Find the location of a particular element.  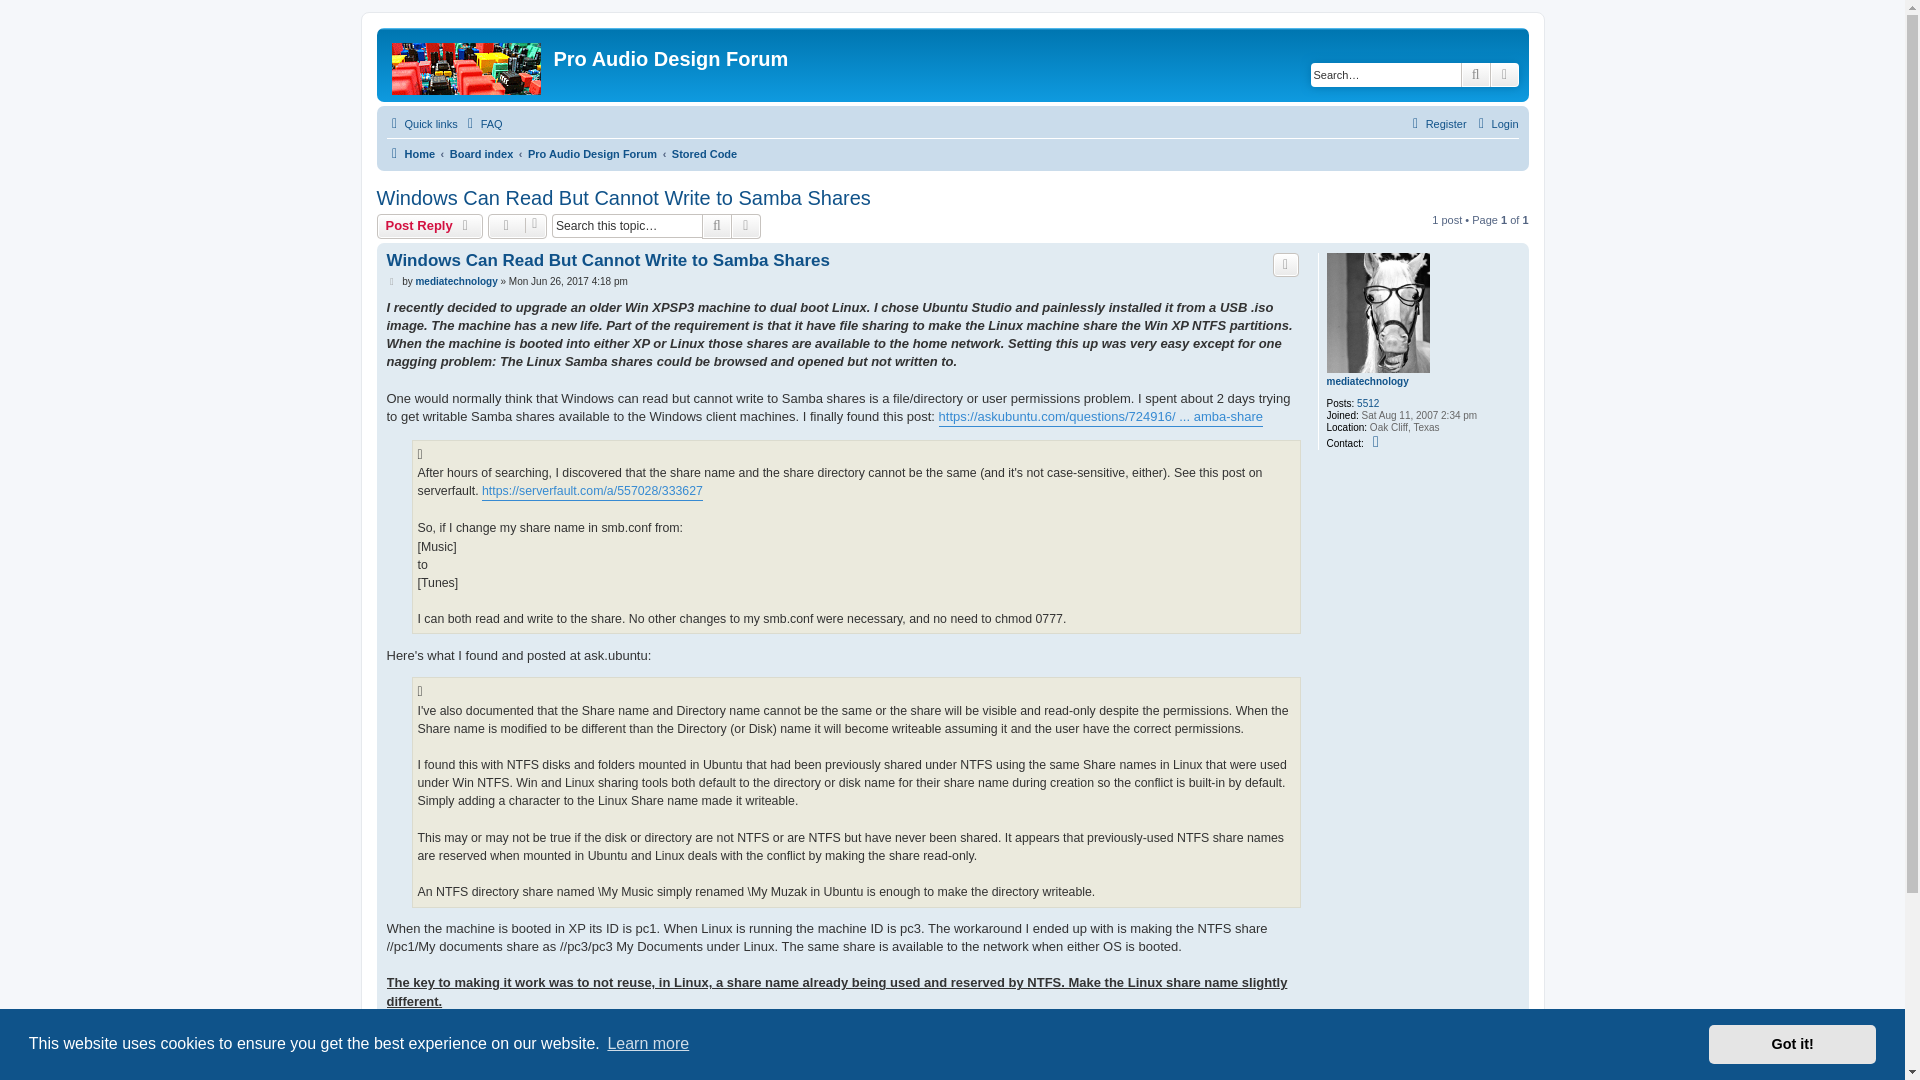

Home is located at coordinates (410, 154).